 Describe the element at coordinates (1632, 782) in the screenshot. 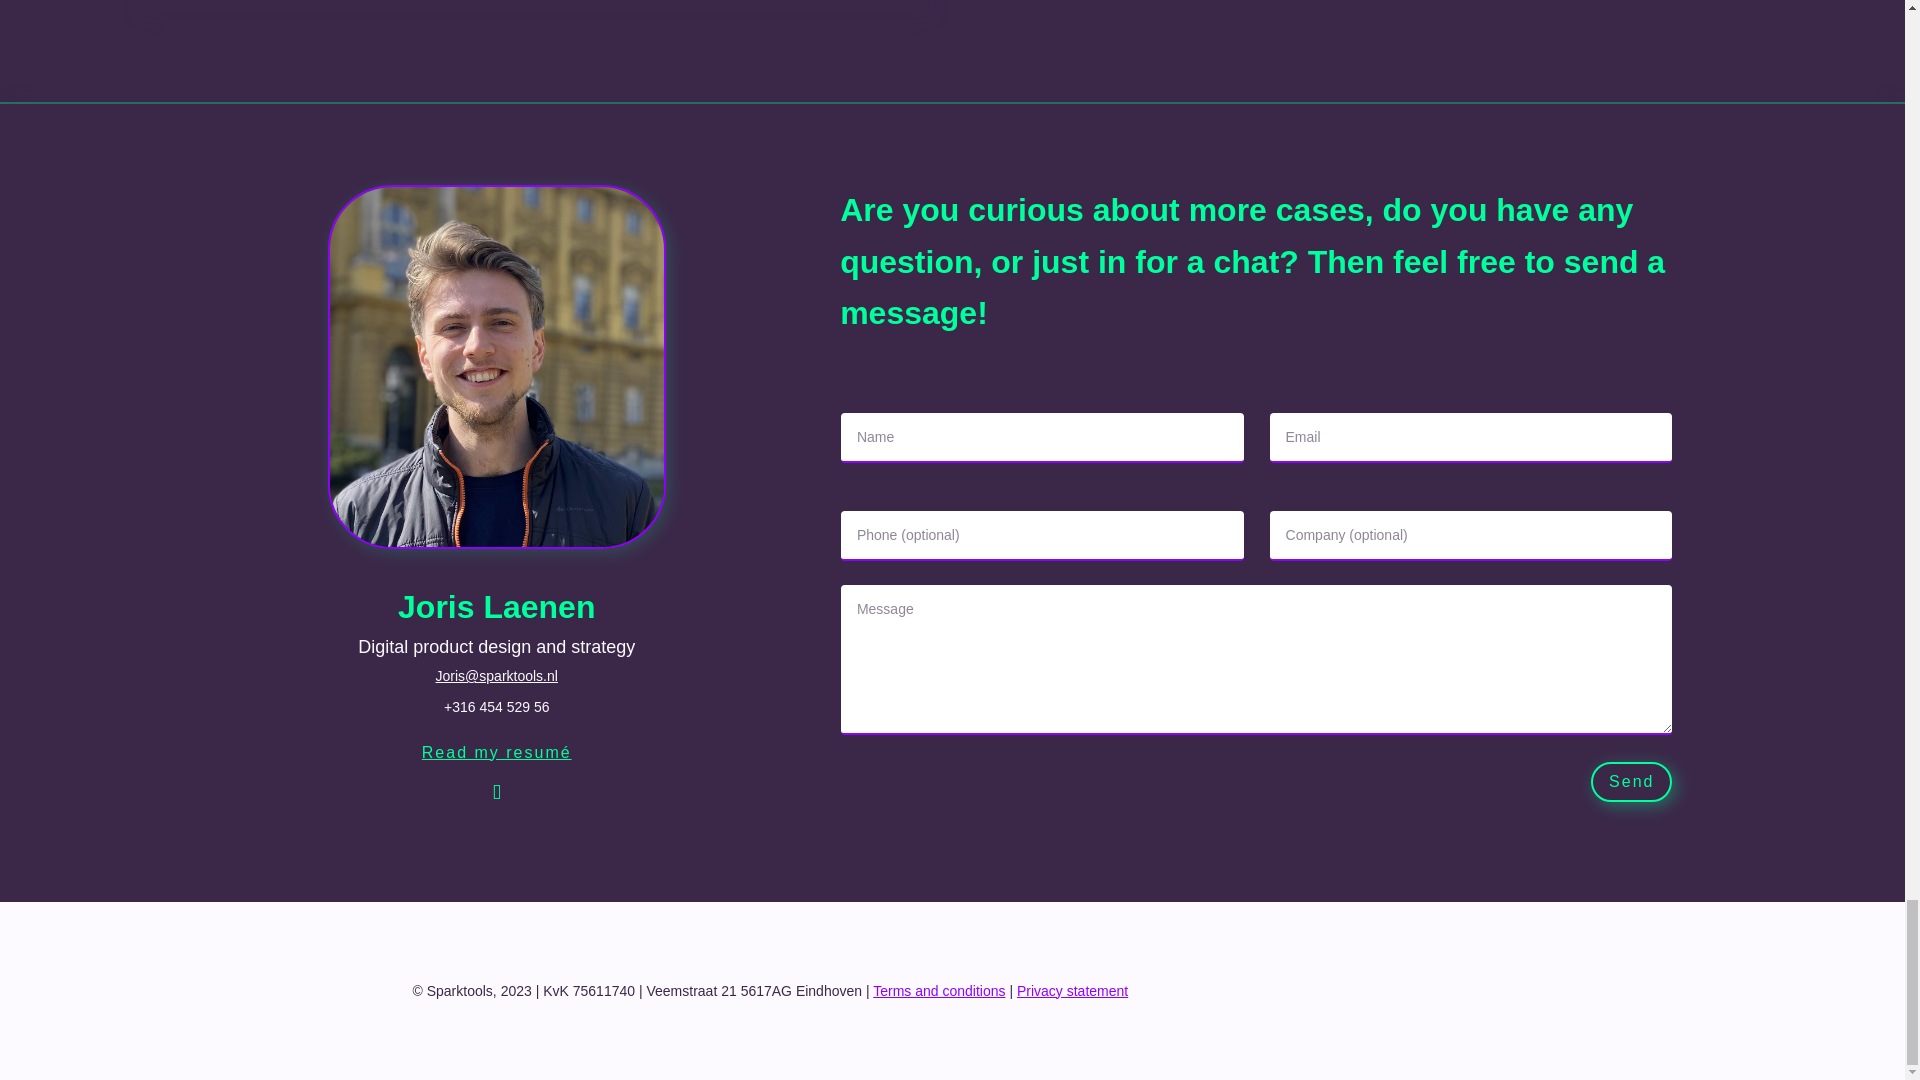

I see `Send` at that location.